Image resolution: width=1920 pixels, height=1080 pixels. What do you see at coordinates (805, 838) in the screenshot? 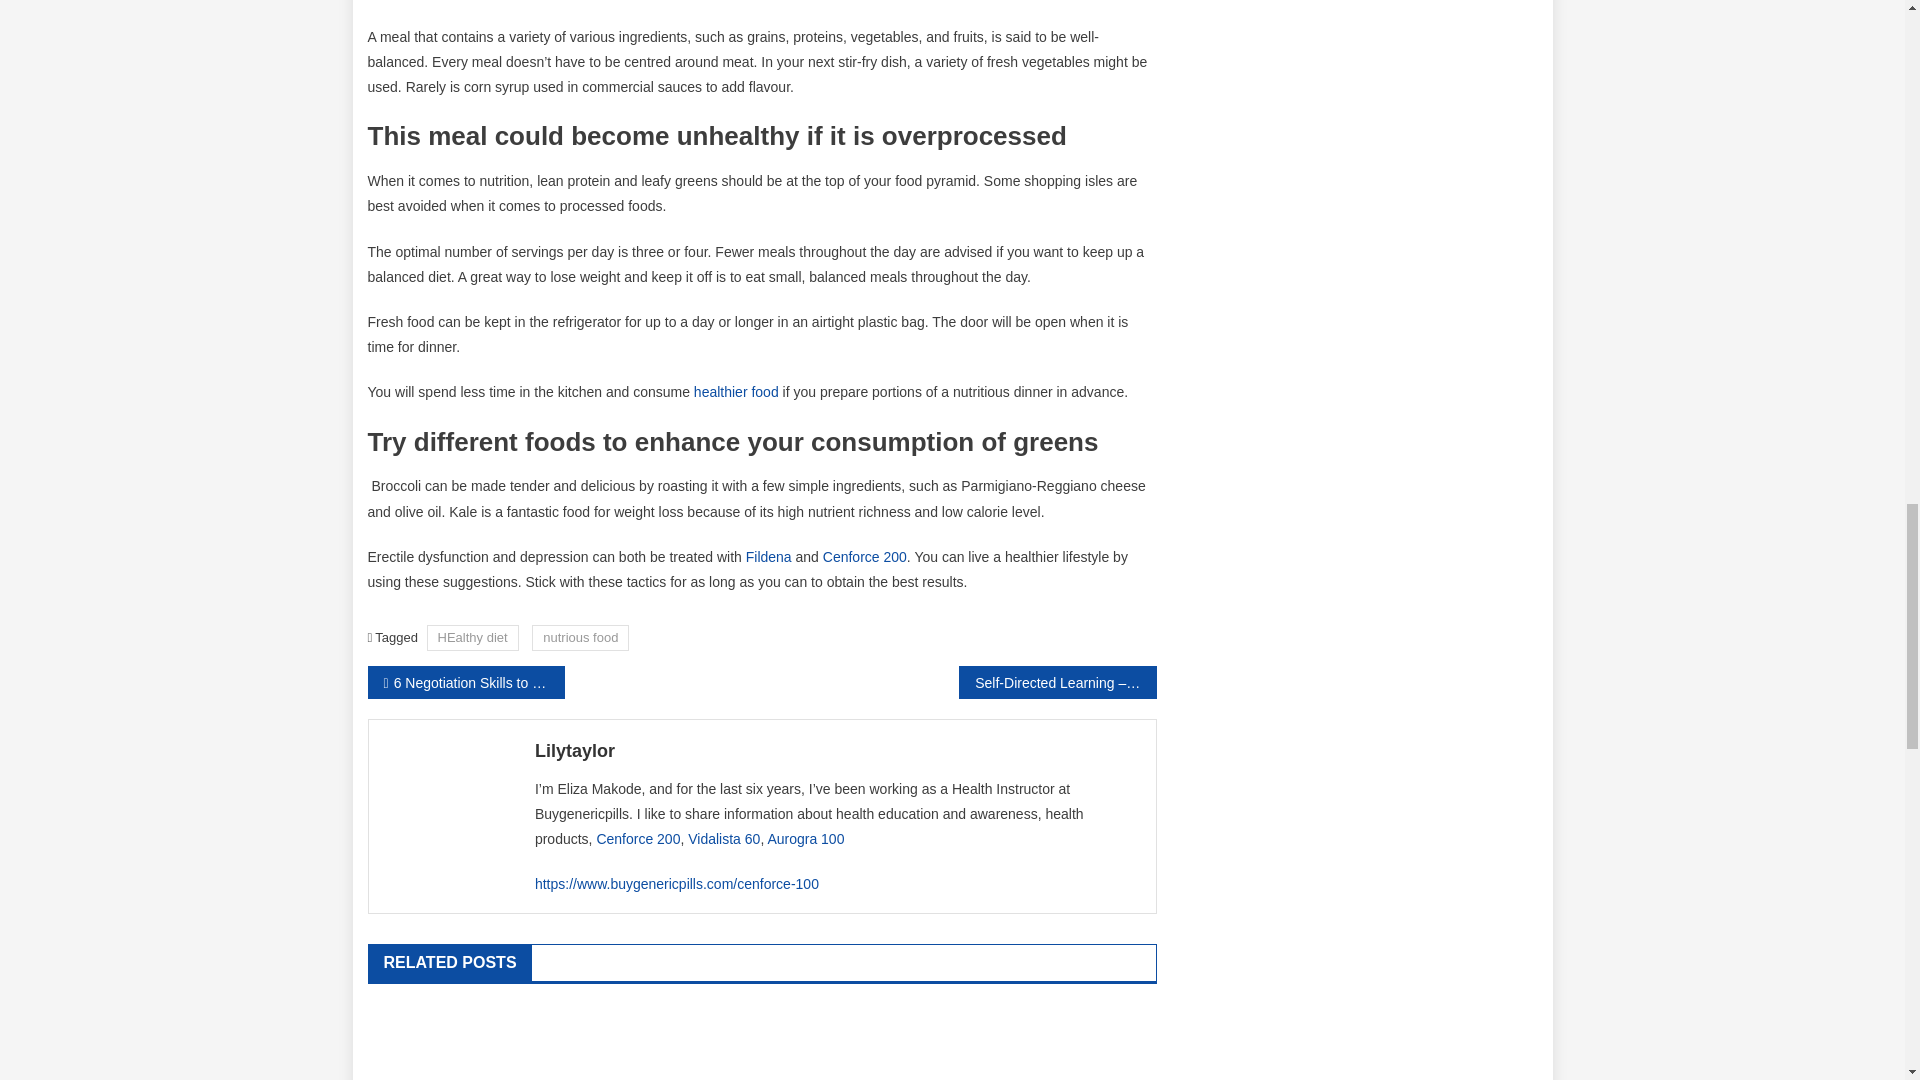
I see `Aurogra 100` at bounding box center [805, 838].